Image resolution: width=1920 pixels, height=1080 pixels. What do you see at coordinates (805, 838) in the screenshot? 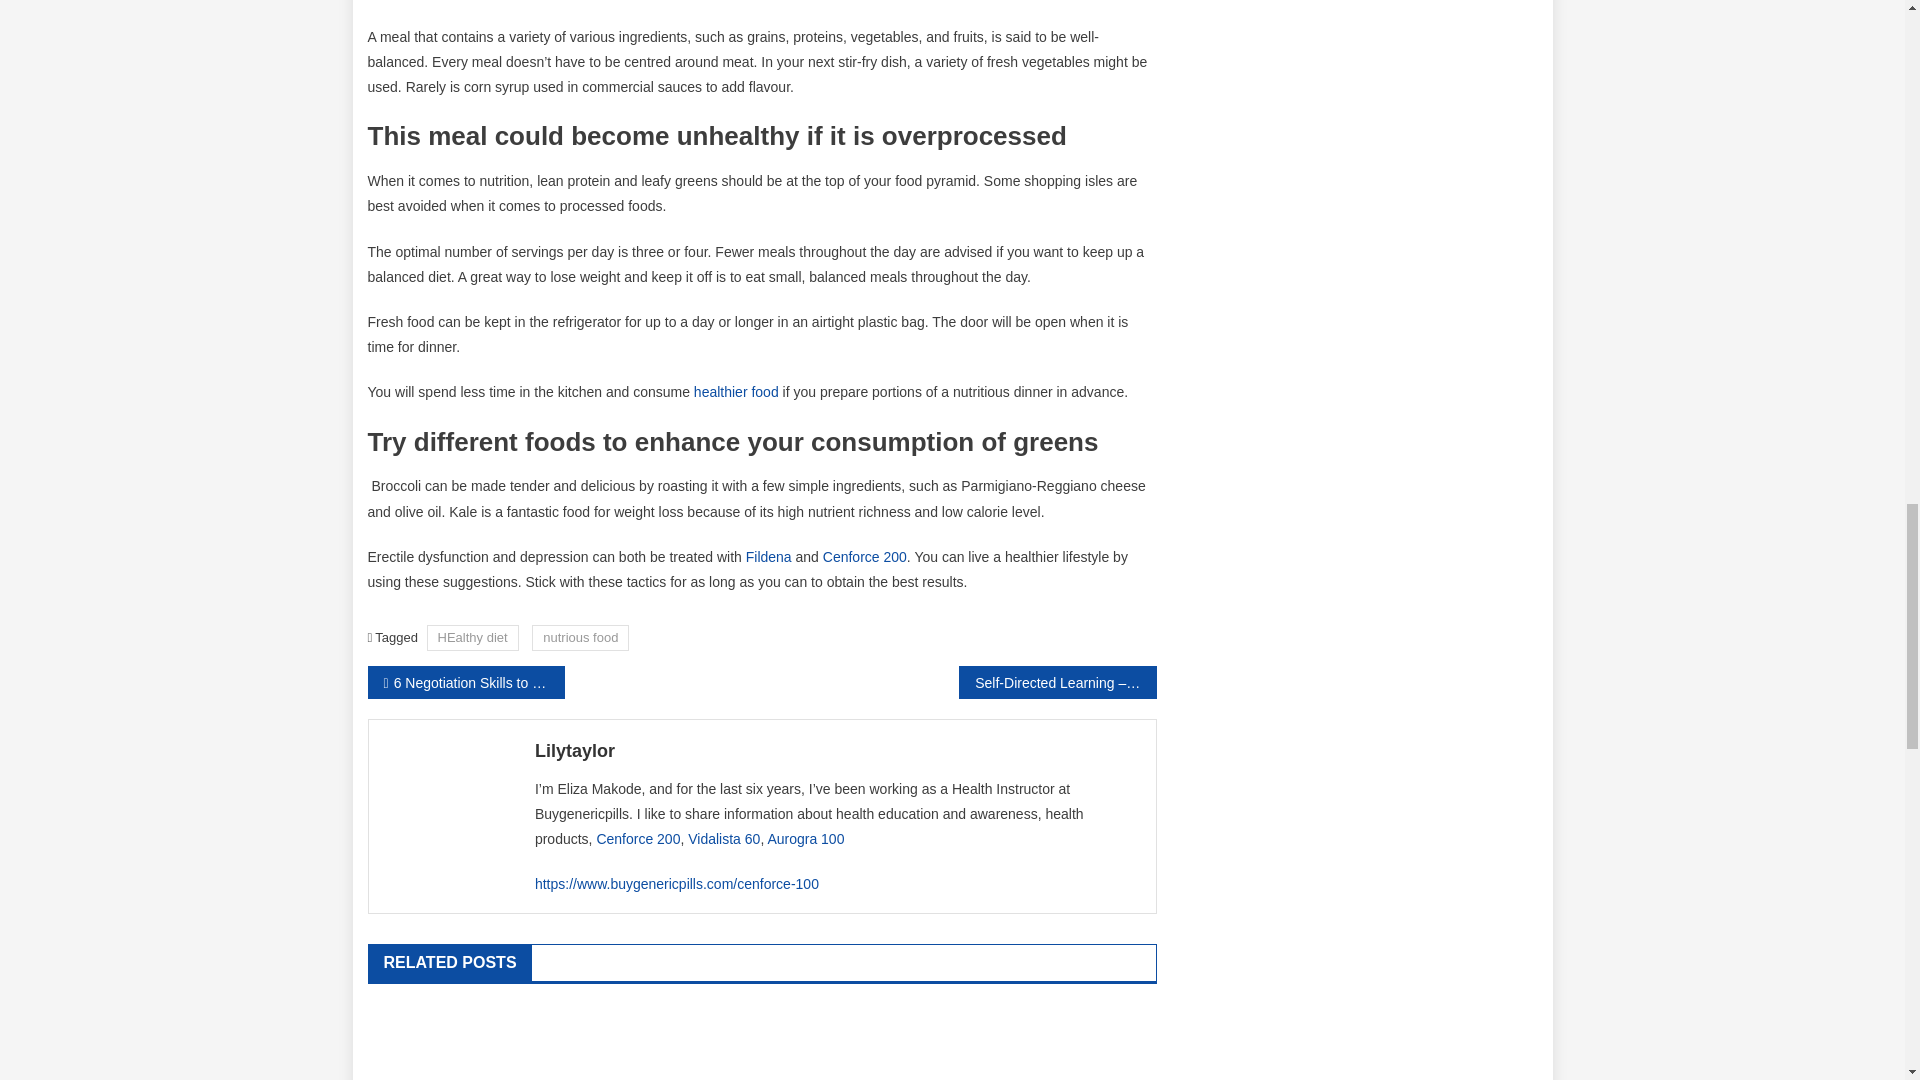
I see `Aurogra 100` at bounding box center [805, 838].